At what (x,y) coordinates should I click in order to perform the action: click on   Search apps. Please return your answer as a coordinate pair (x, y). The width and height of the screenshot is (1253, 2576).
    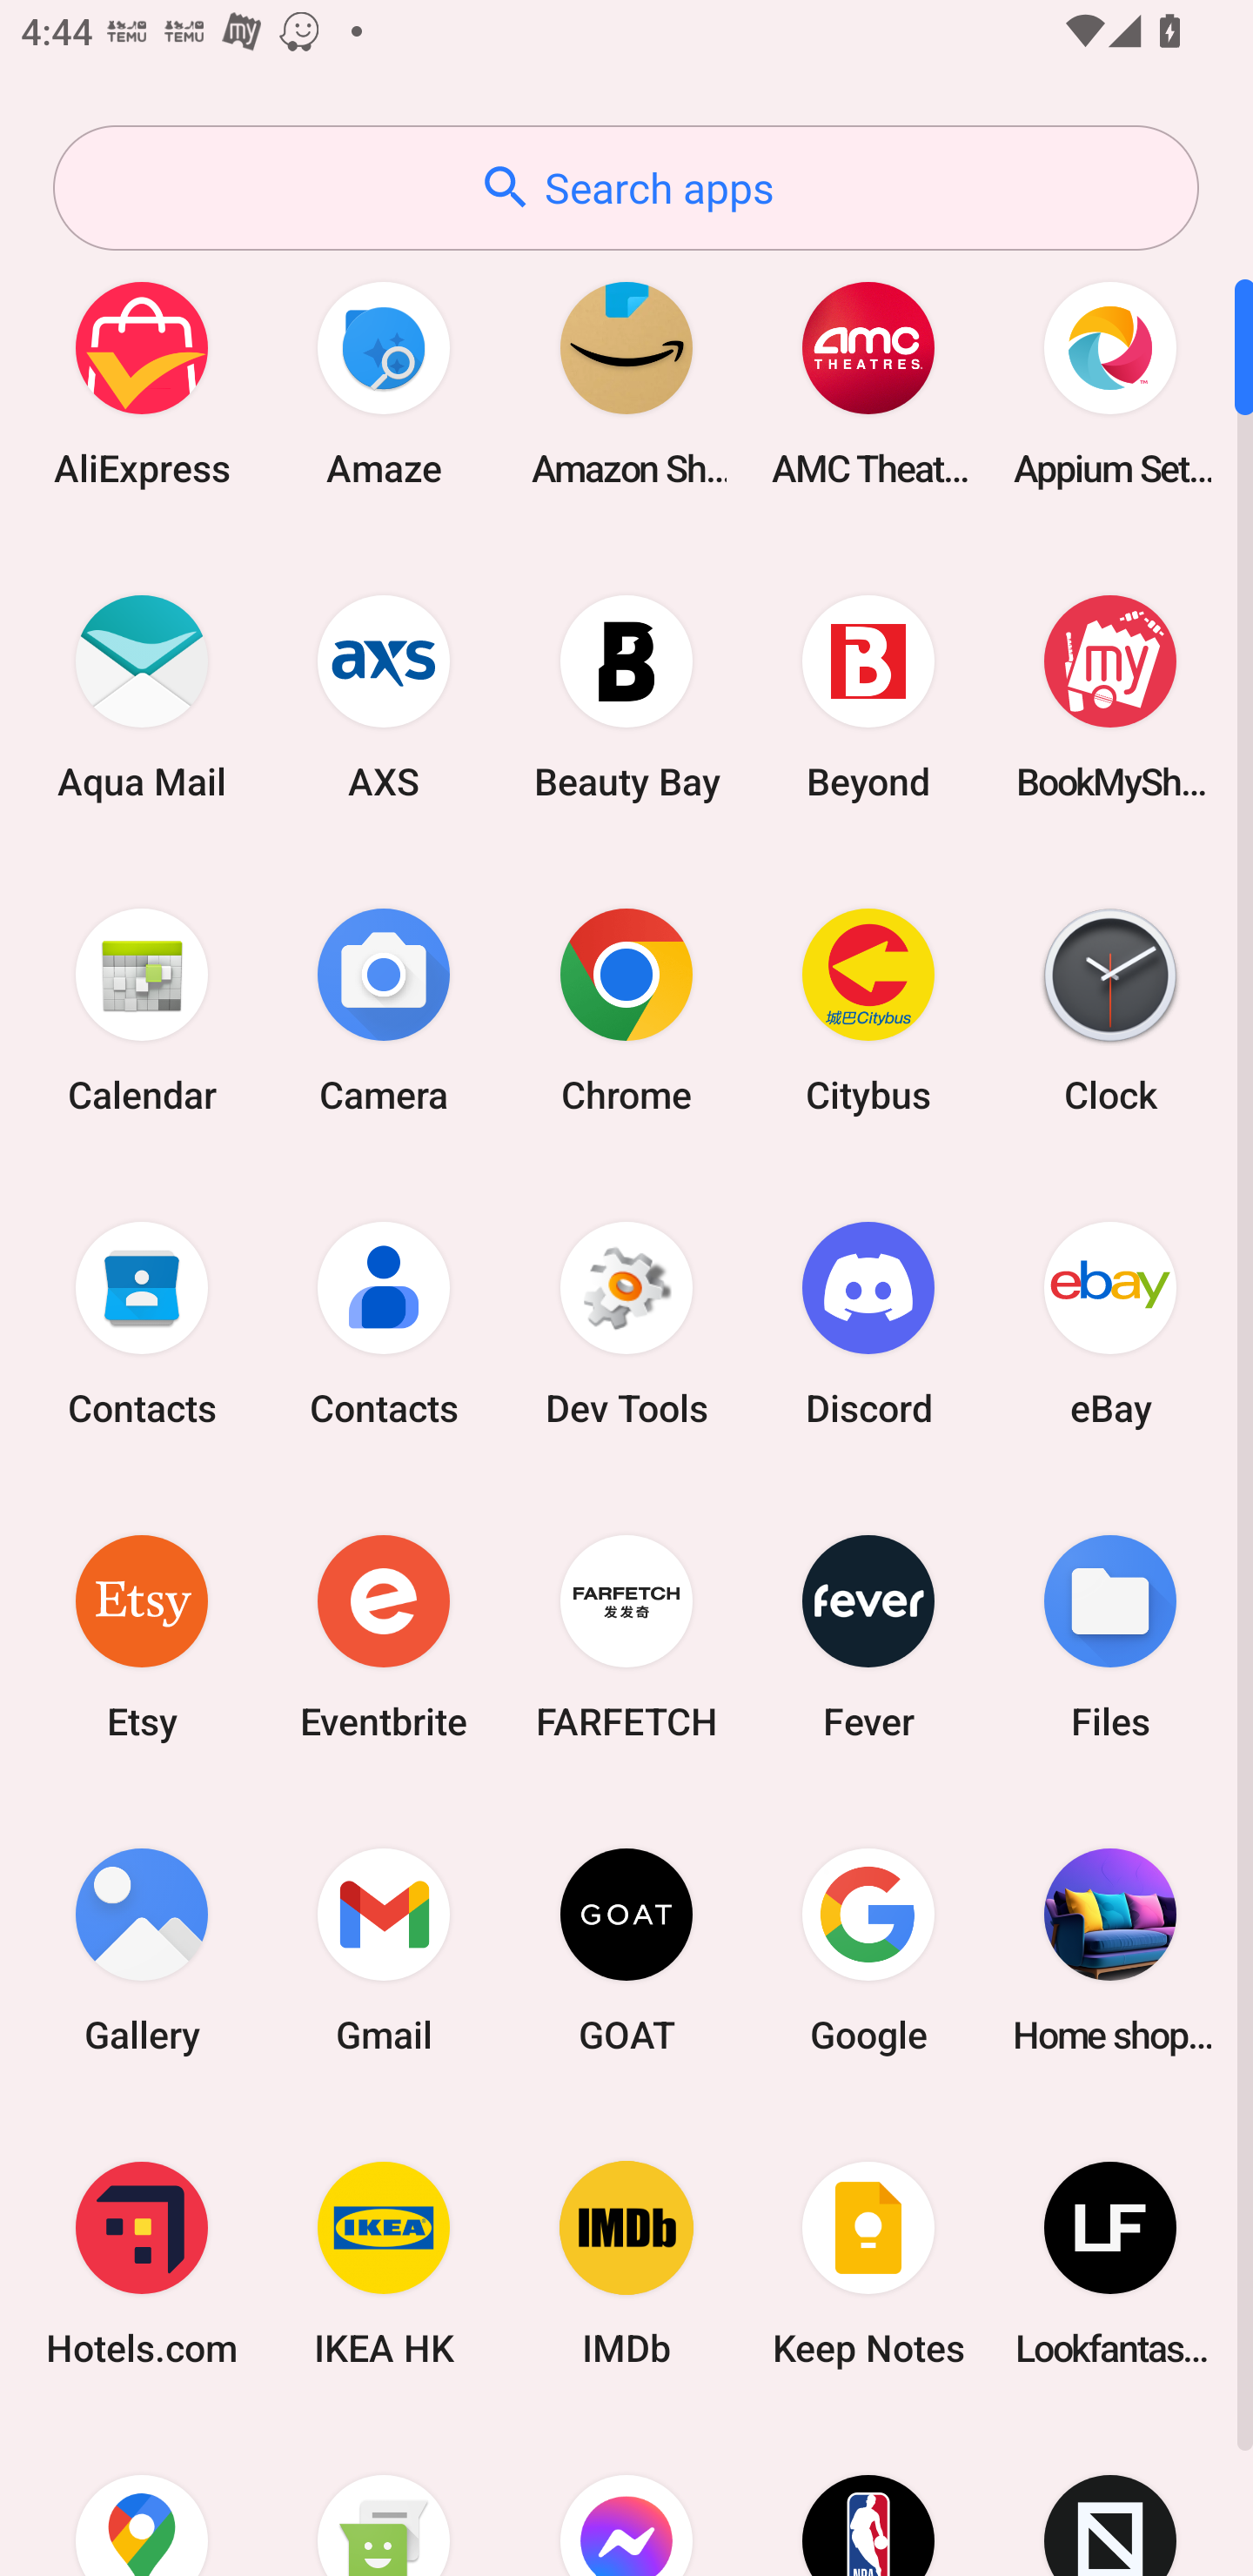
    Looking at the image, I should click on (626, 188).